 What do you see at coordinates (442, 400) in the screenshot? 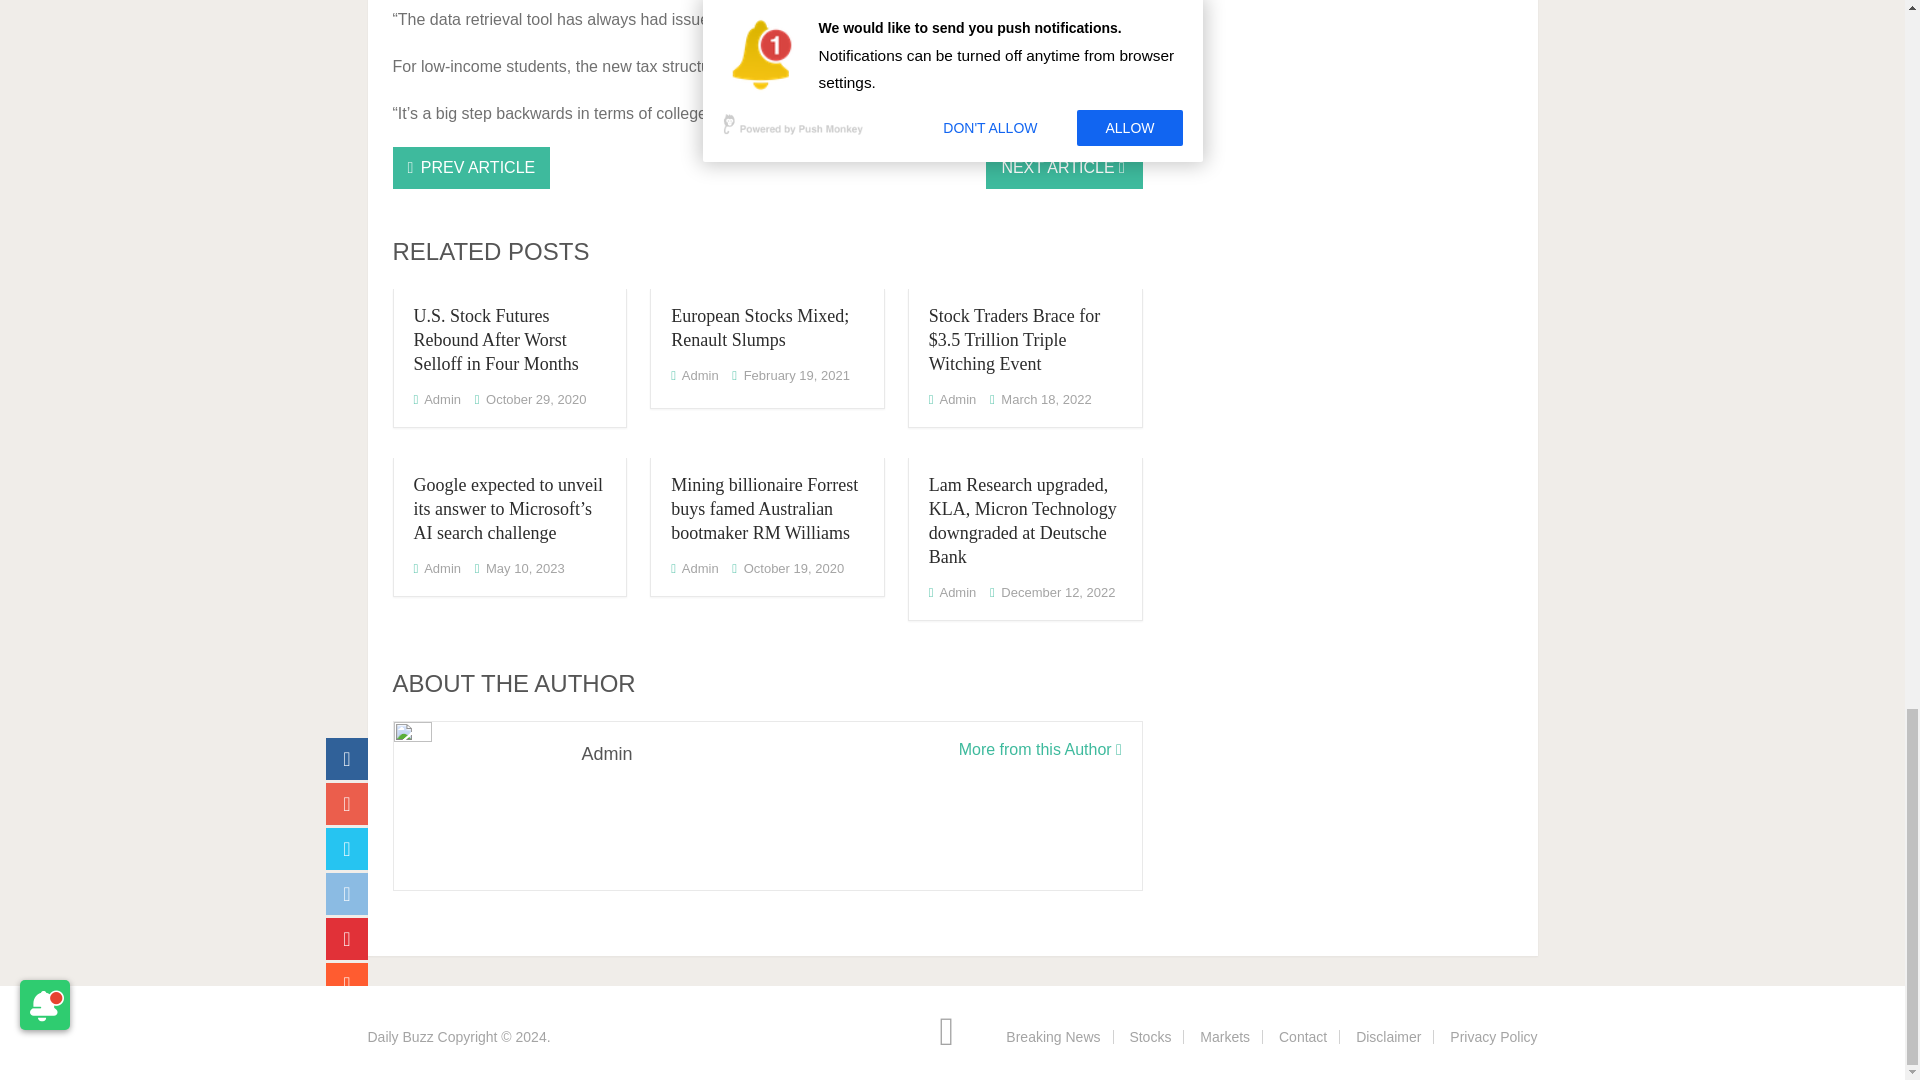
I see `Admin` at bounding box center [442, 400].